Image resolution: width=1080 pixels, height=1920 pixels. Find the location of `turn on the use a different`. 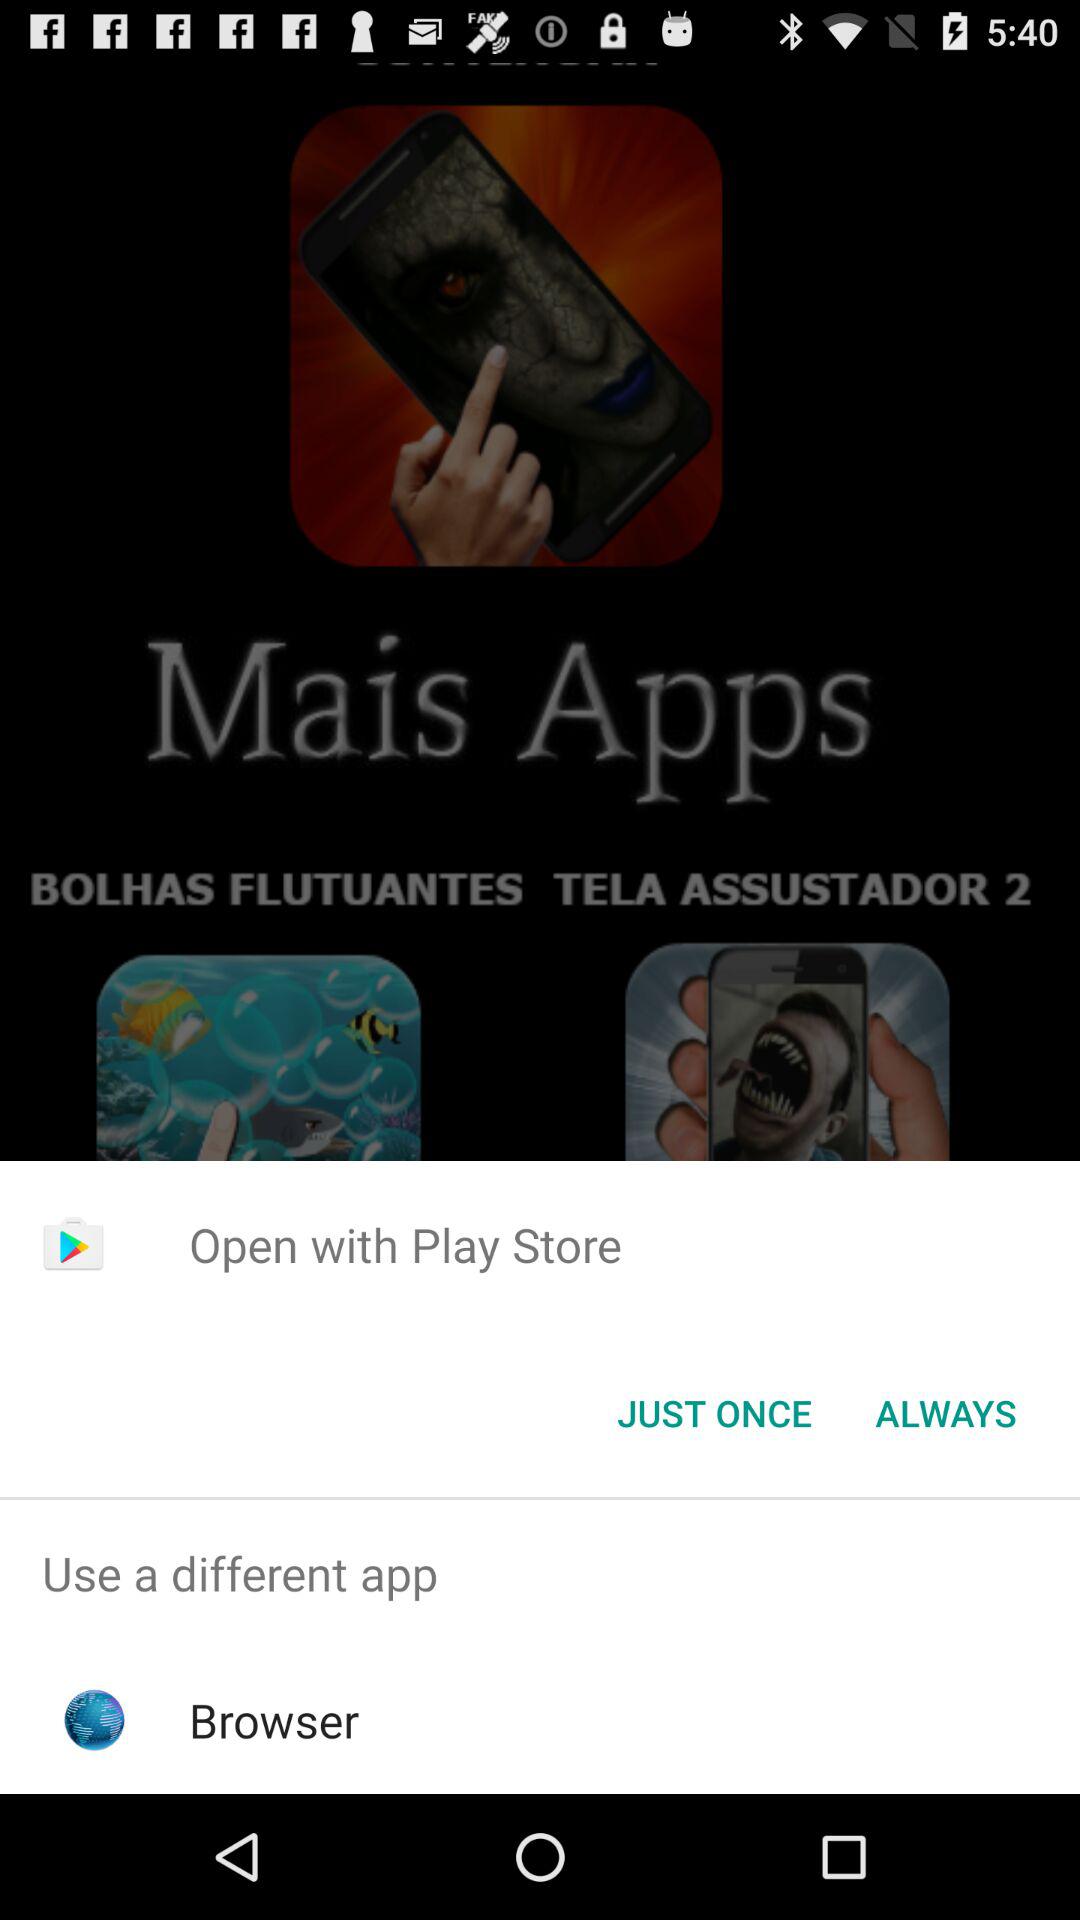

turn on the use a different is located at coordinates (540, 1574).